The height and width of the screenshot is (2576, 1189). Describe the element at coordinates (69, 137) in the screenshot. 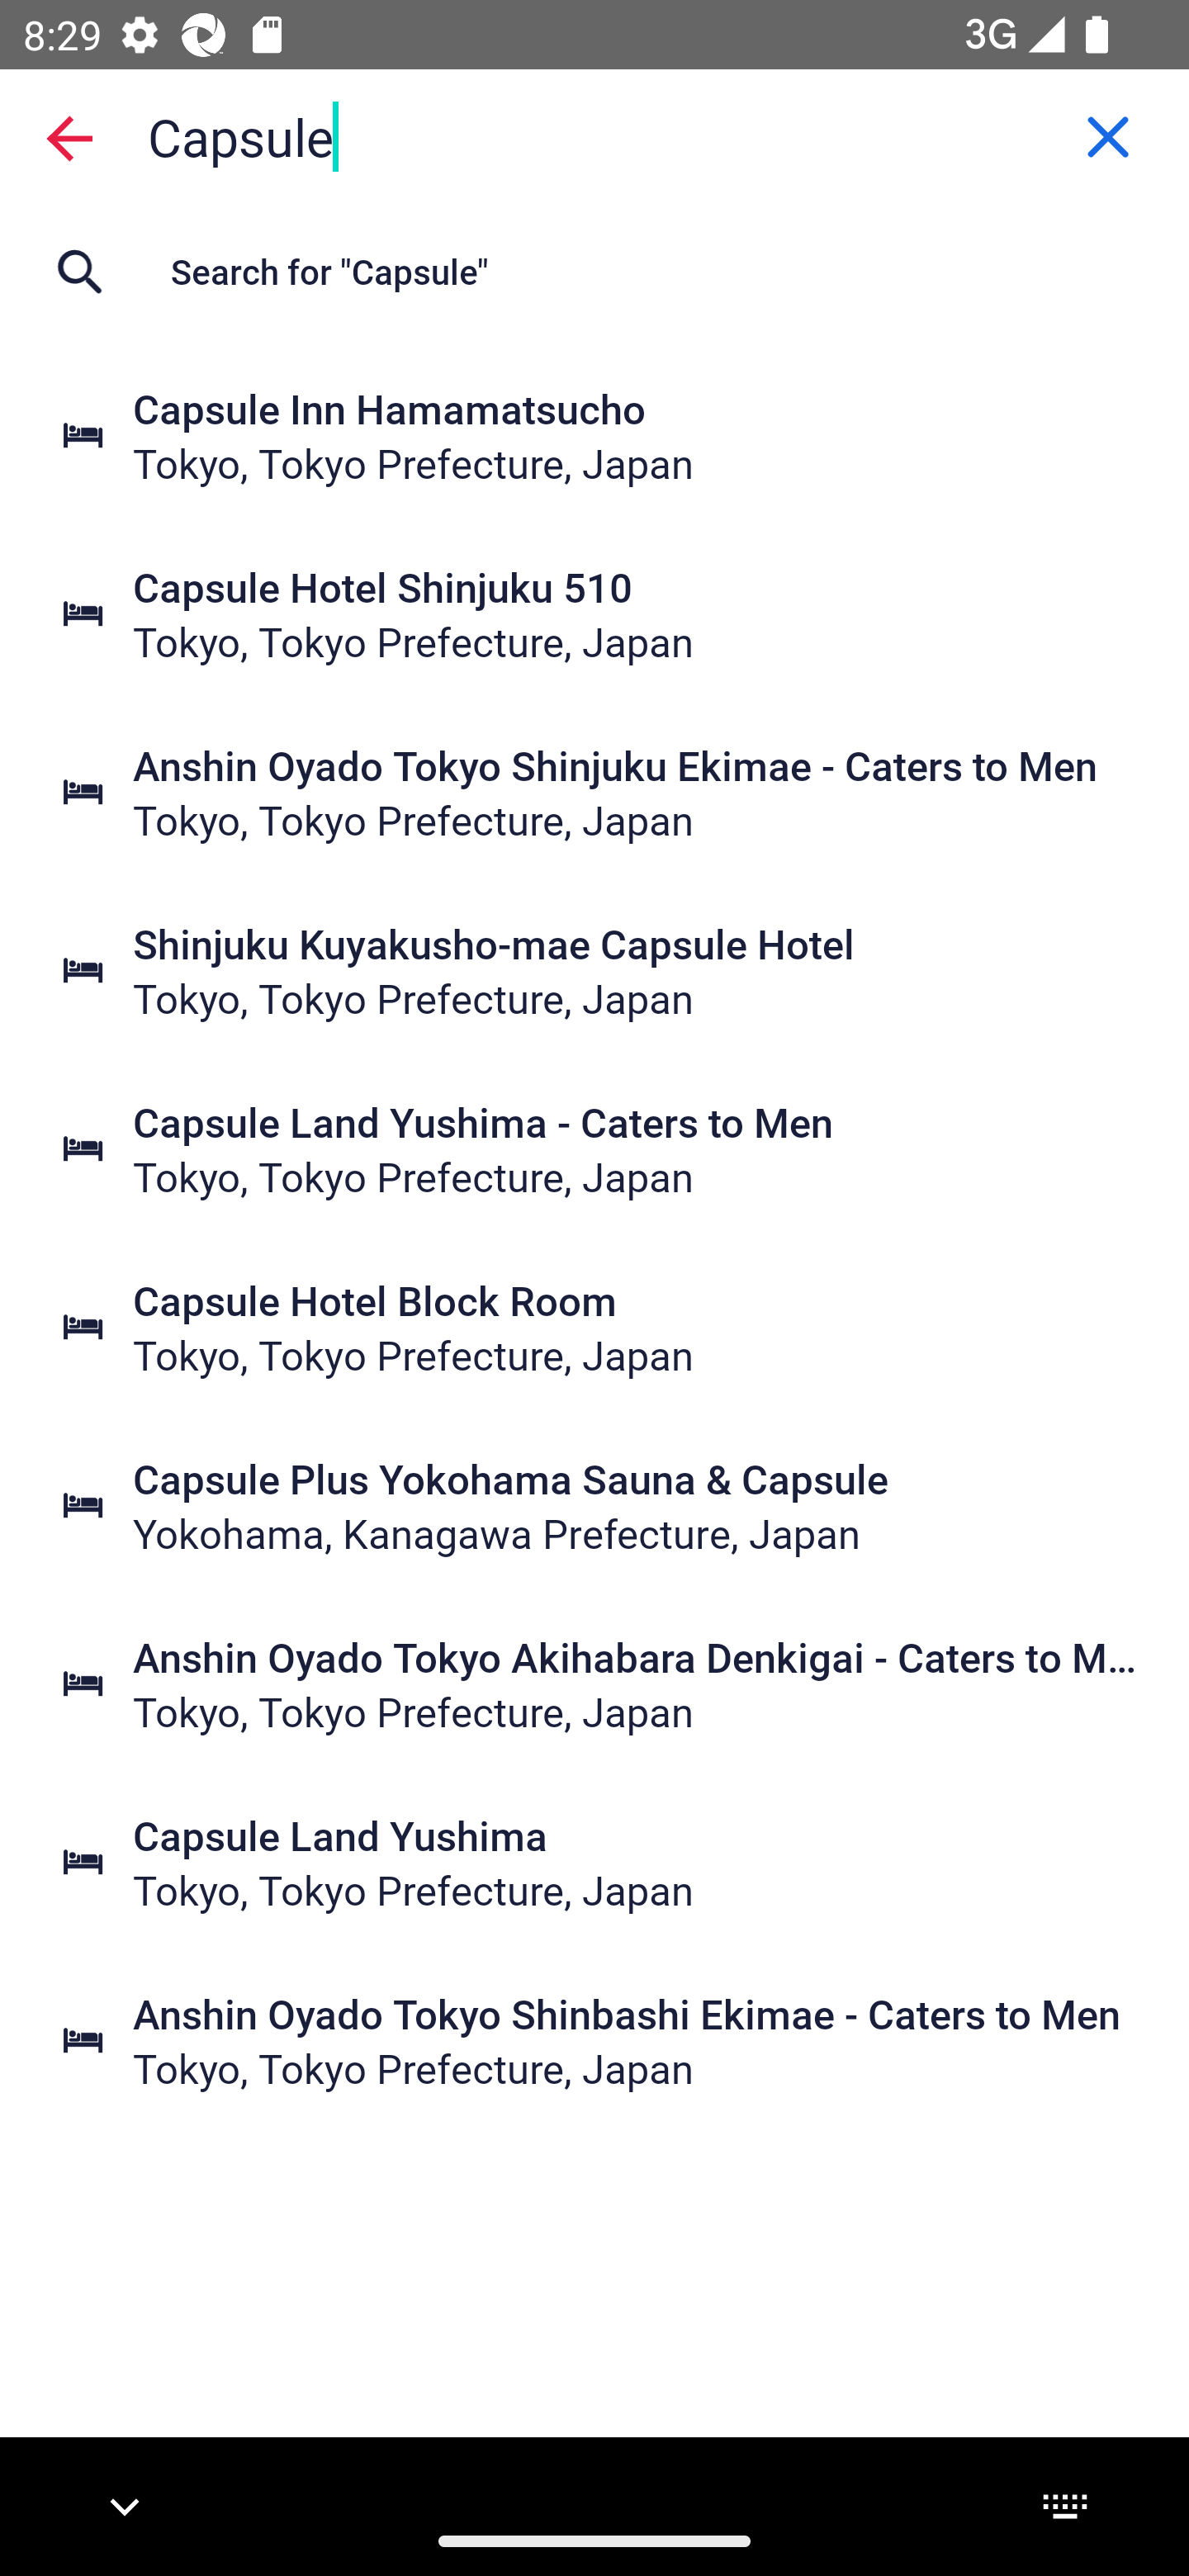

I see `Back to search screen` at that location.